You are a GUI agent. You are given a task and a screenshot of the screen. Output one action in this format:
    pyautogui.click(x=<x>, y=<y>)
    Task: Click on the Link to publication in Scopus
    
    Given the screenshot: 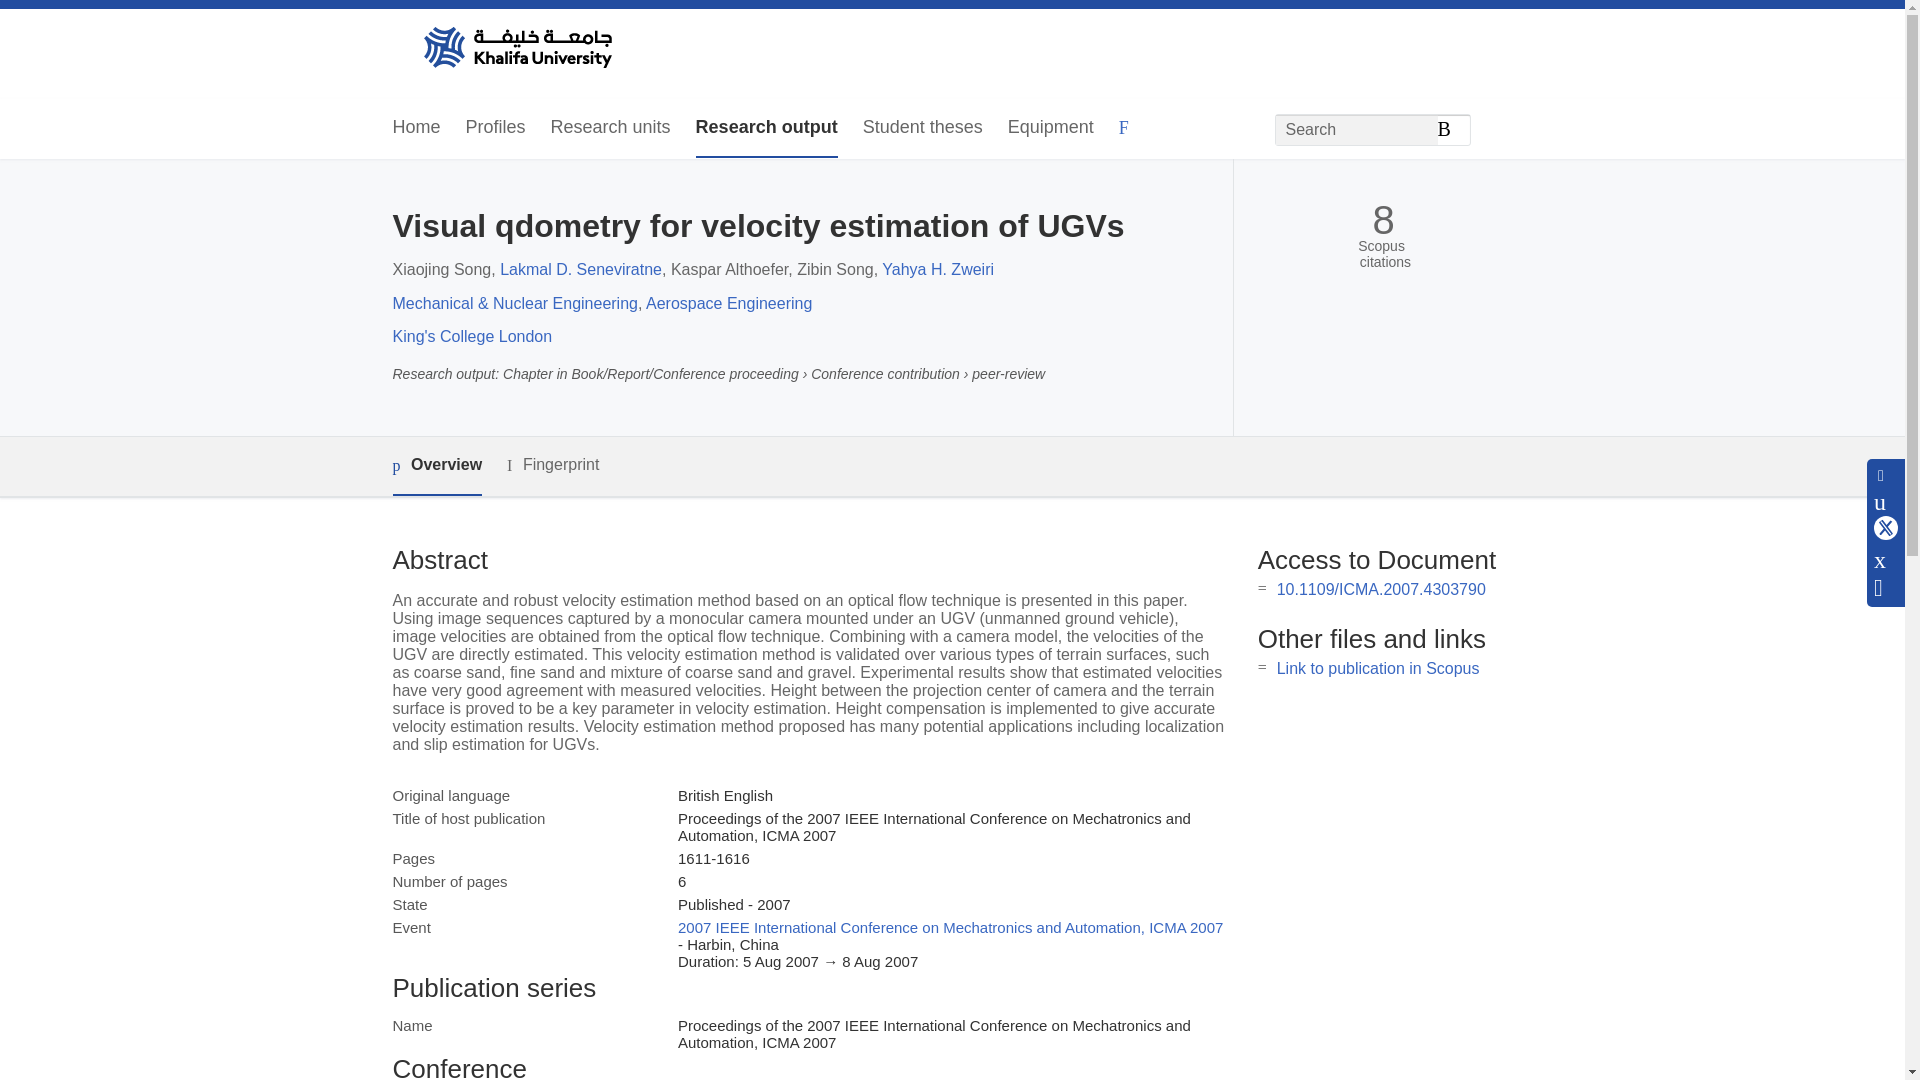 What is the action you would take?
    pyautogui.click(x=1378, y=668)
    